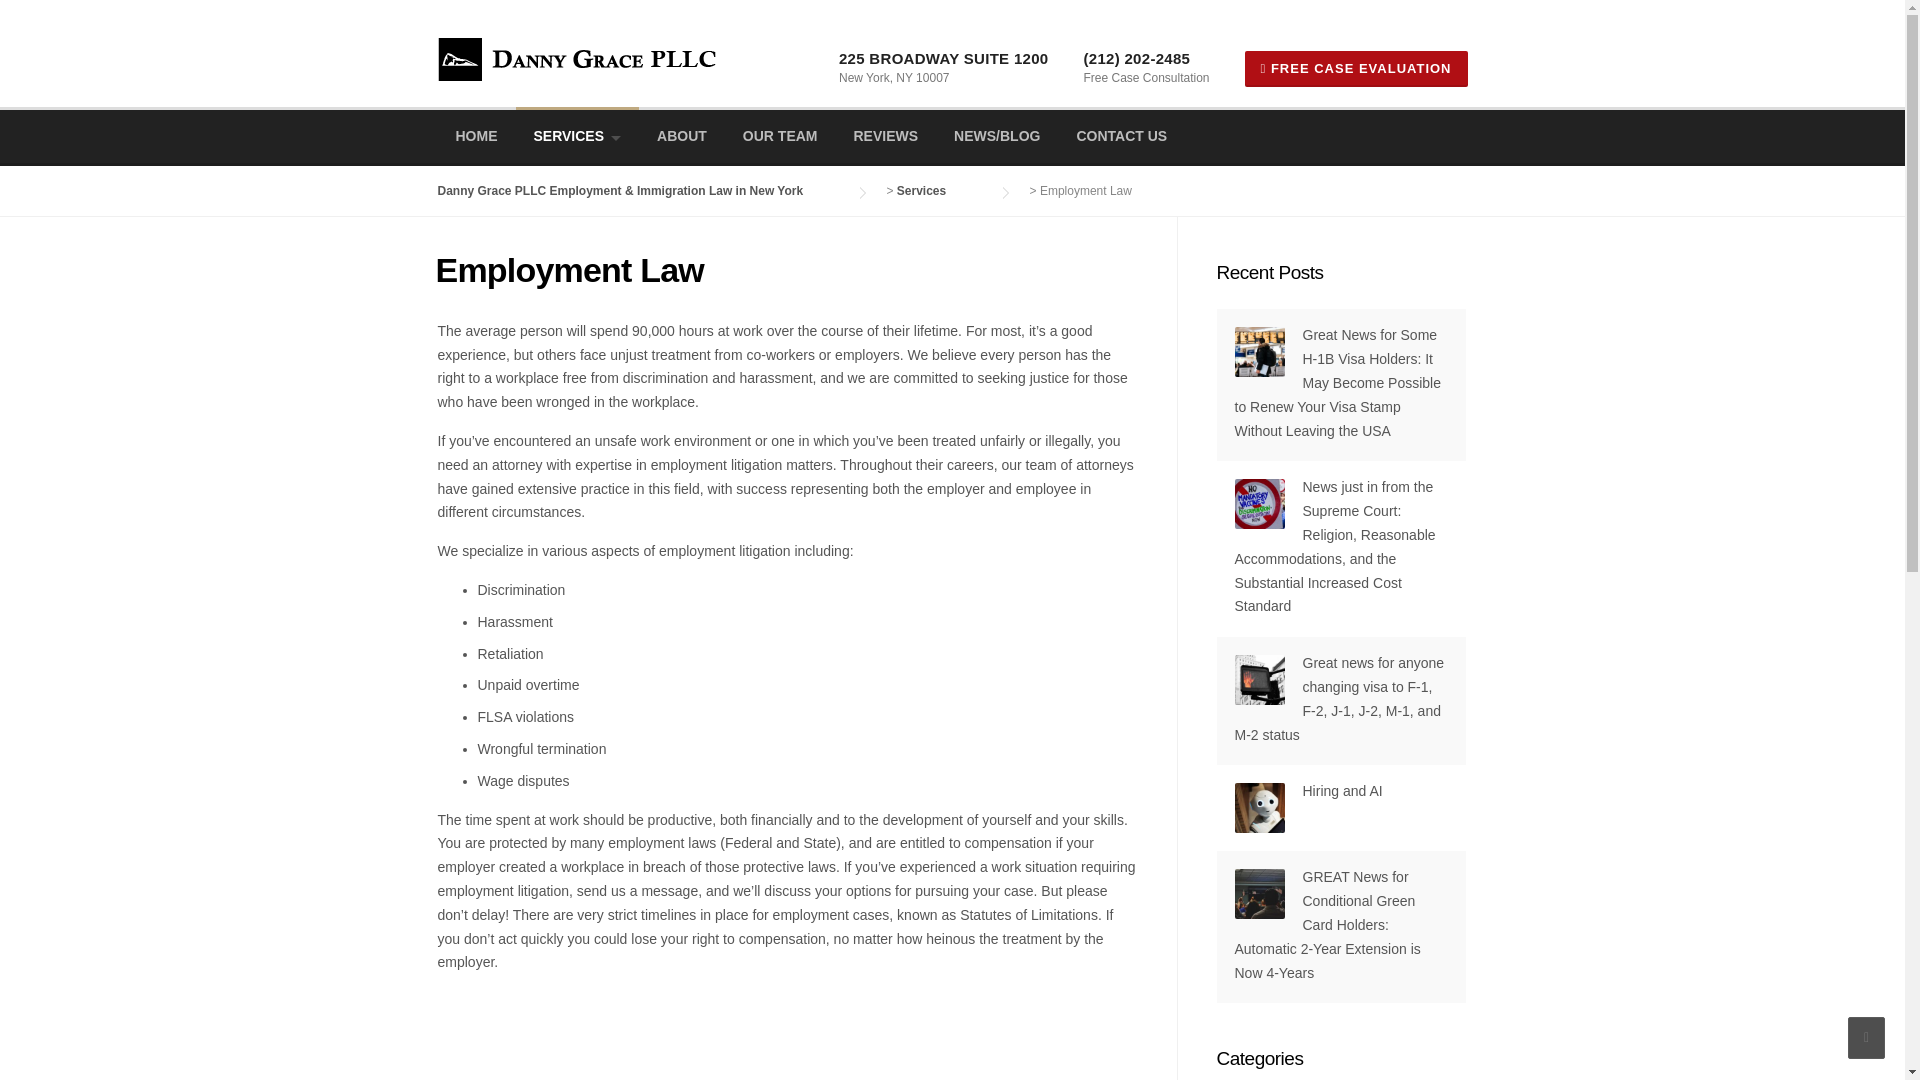 Image resolution: width=1920 pixels, height=1080 pixels. I want to click on 225 BROADWAY SUITE 1200, so click(944, 58).